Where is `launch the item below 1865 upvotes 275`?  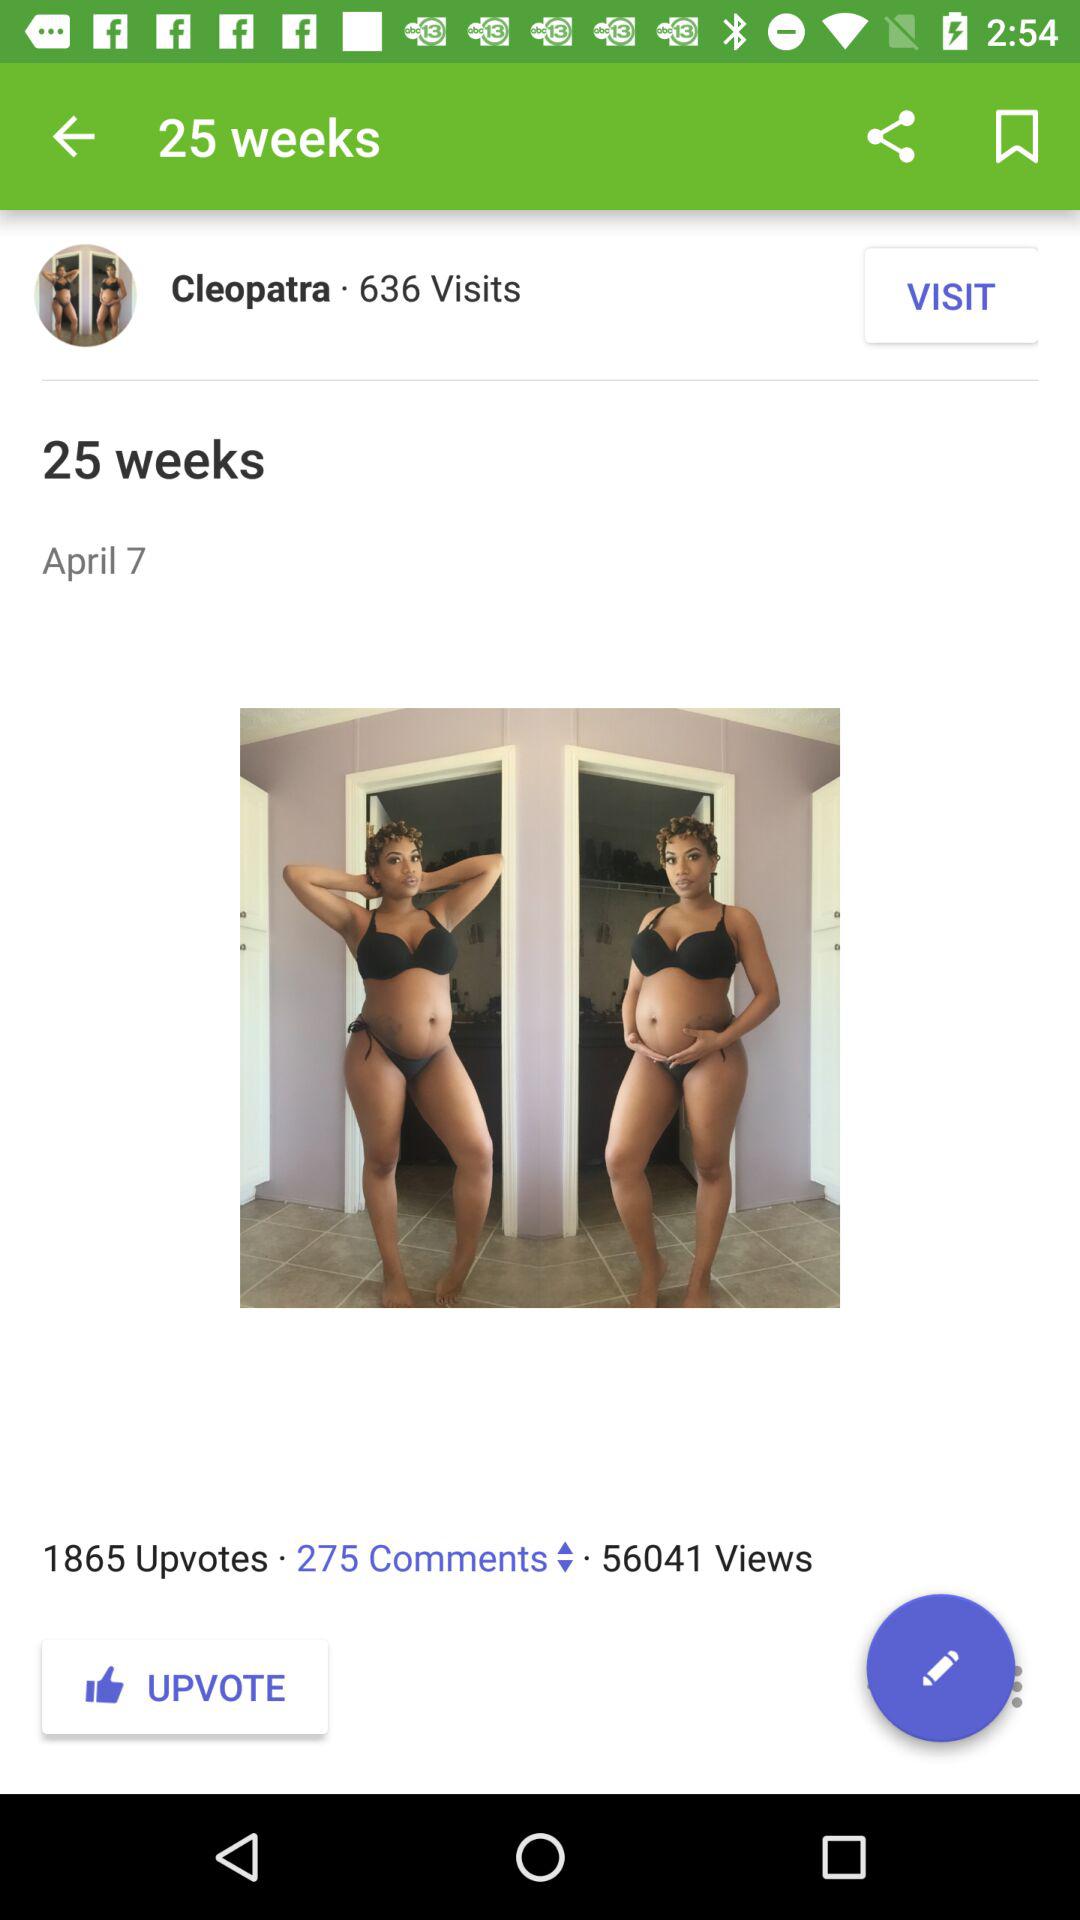
launch the item below 1865 upvotes 275 is located at coordinates (1016, 1686).